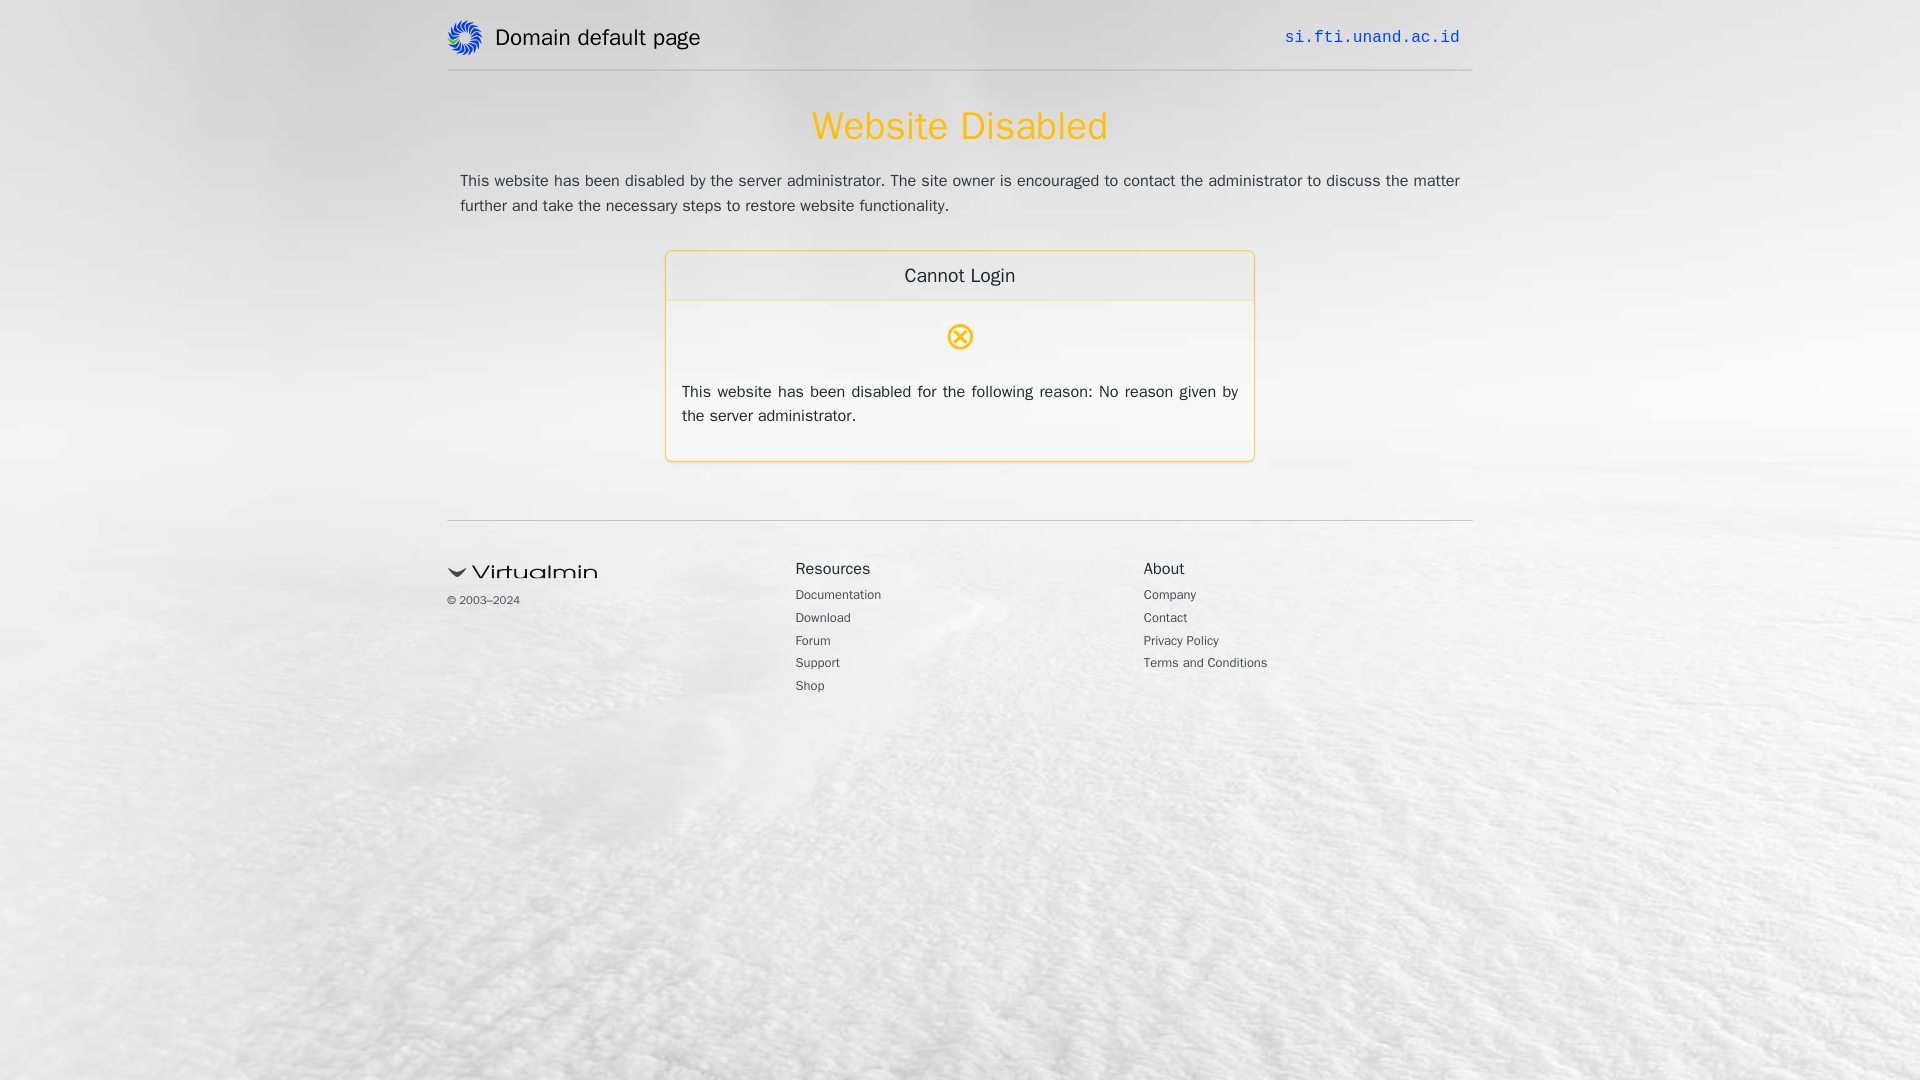 This screenshot has height=1080, width=1920. I want to click on Shop, so click(814, 688).